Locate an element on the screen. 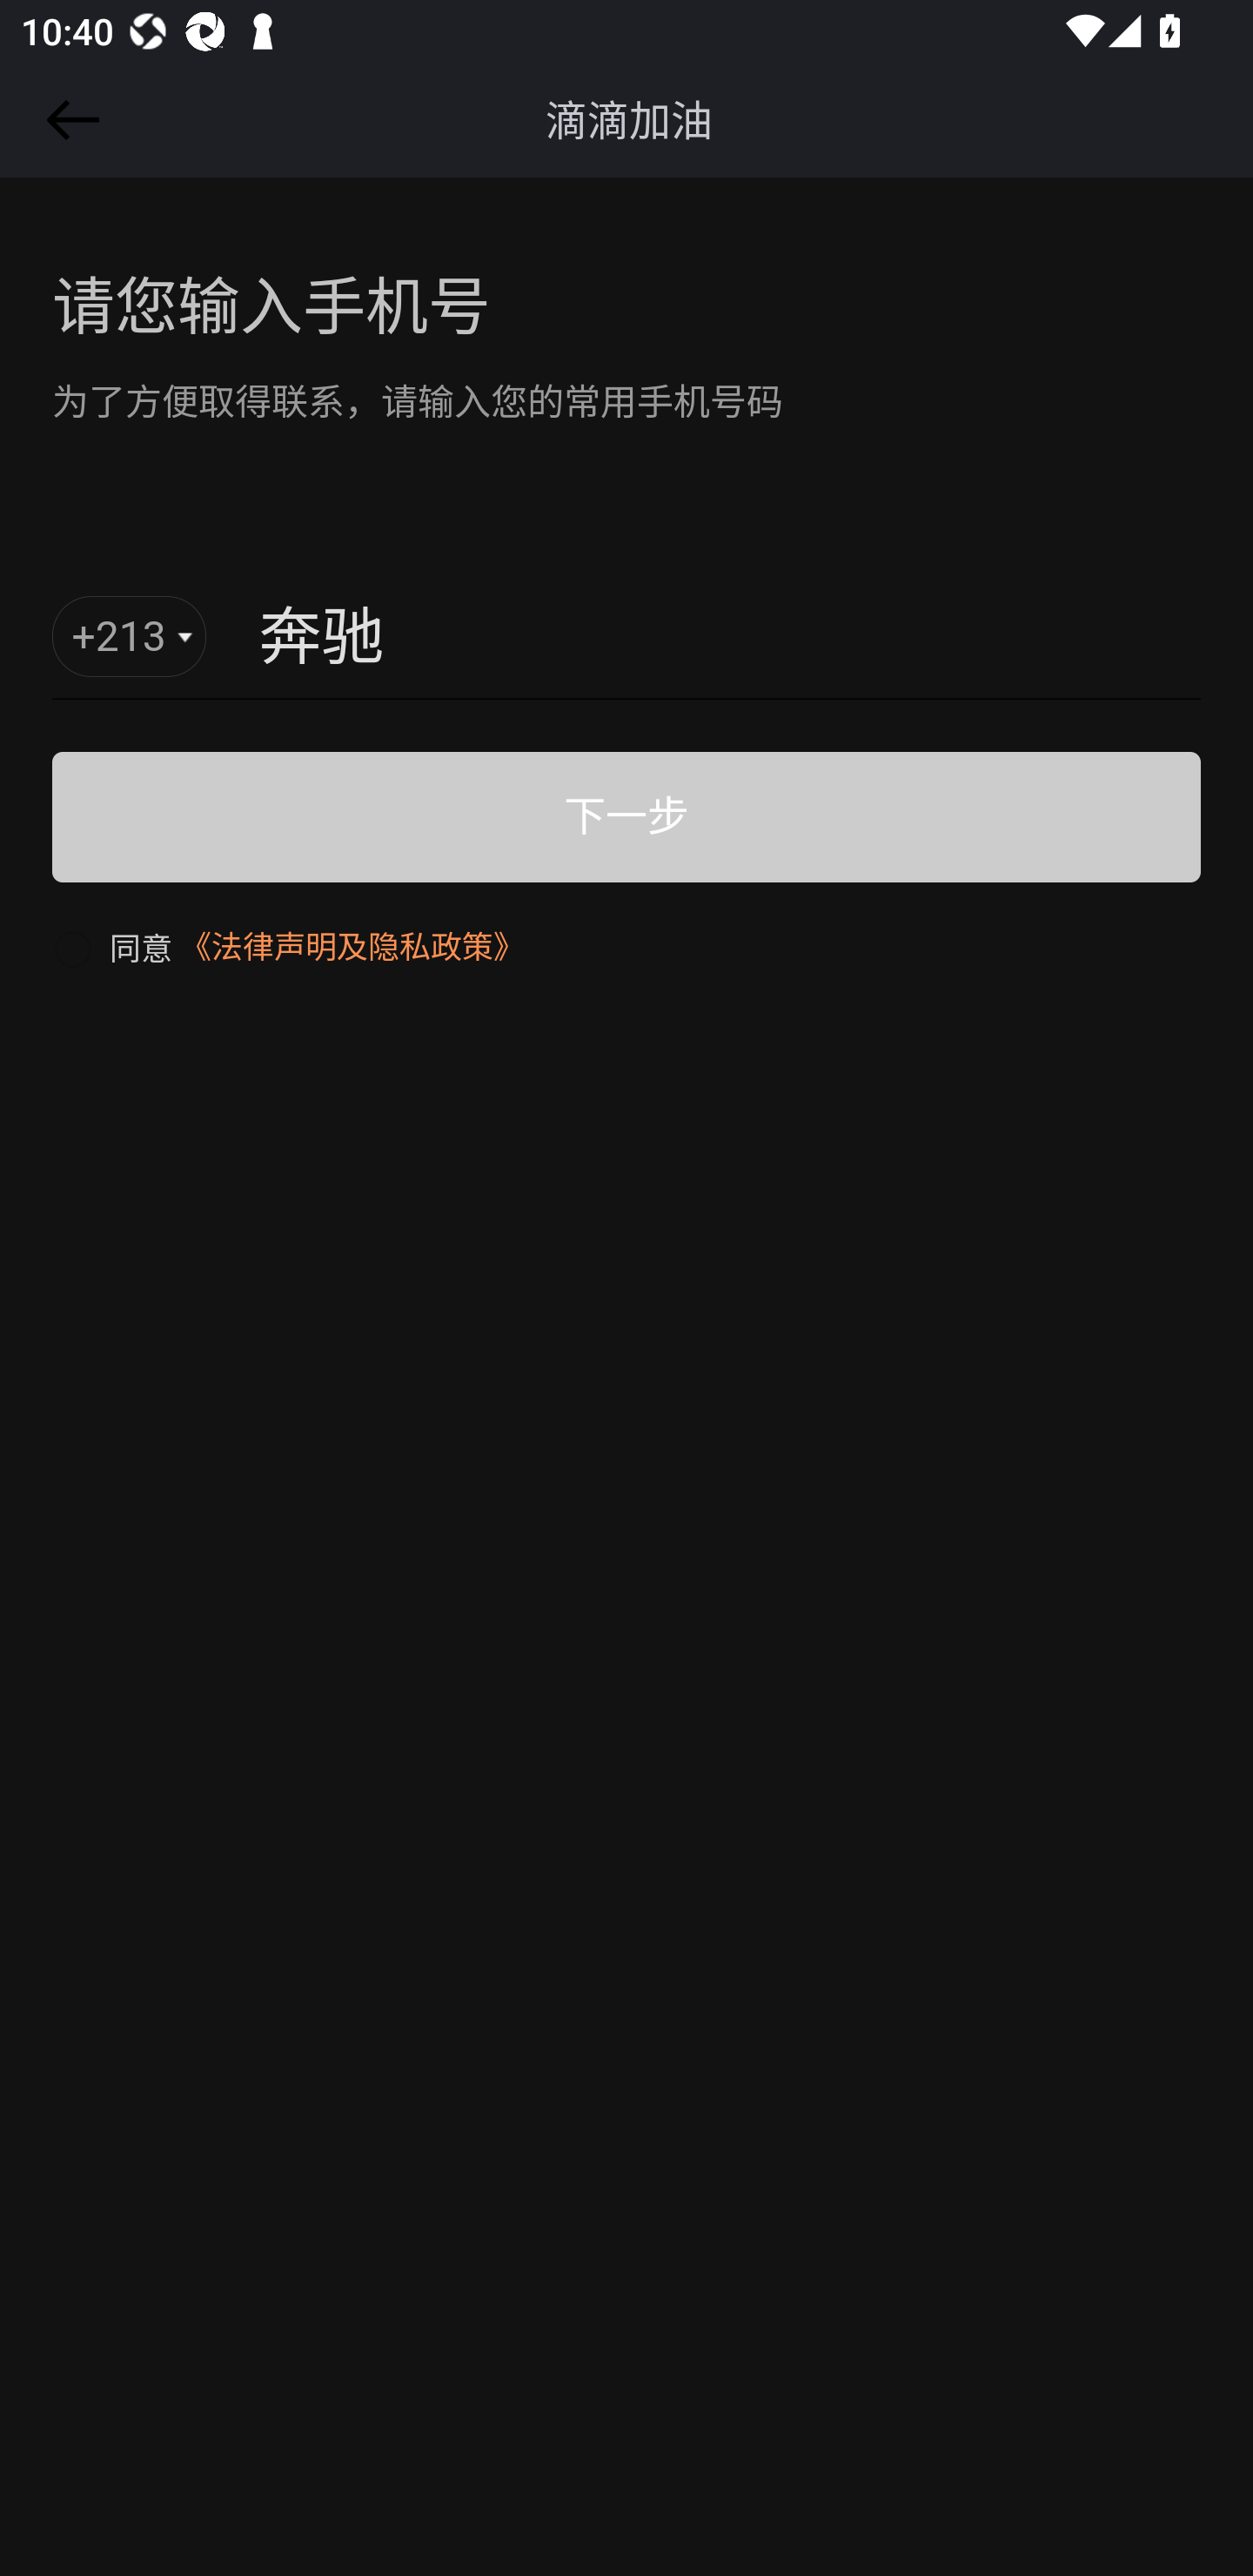 The height and width of the screenshot is (2576, 1253).  is located at coordinates (68, 120).